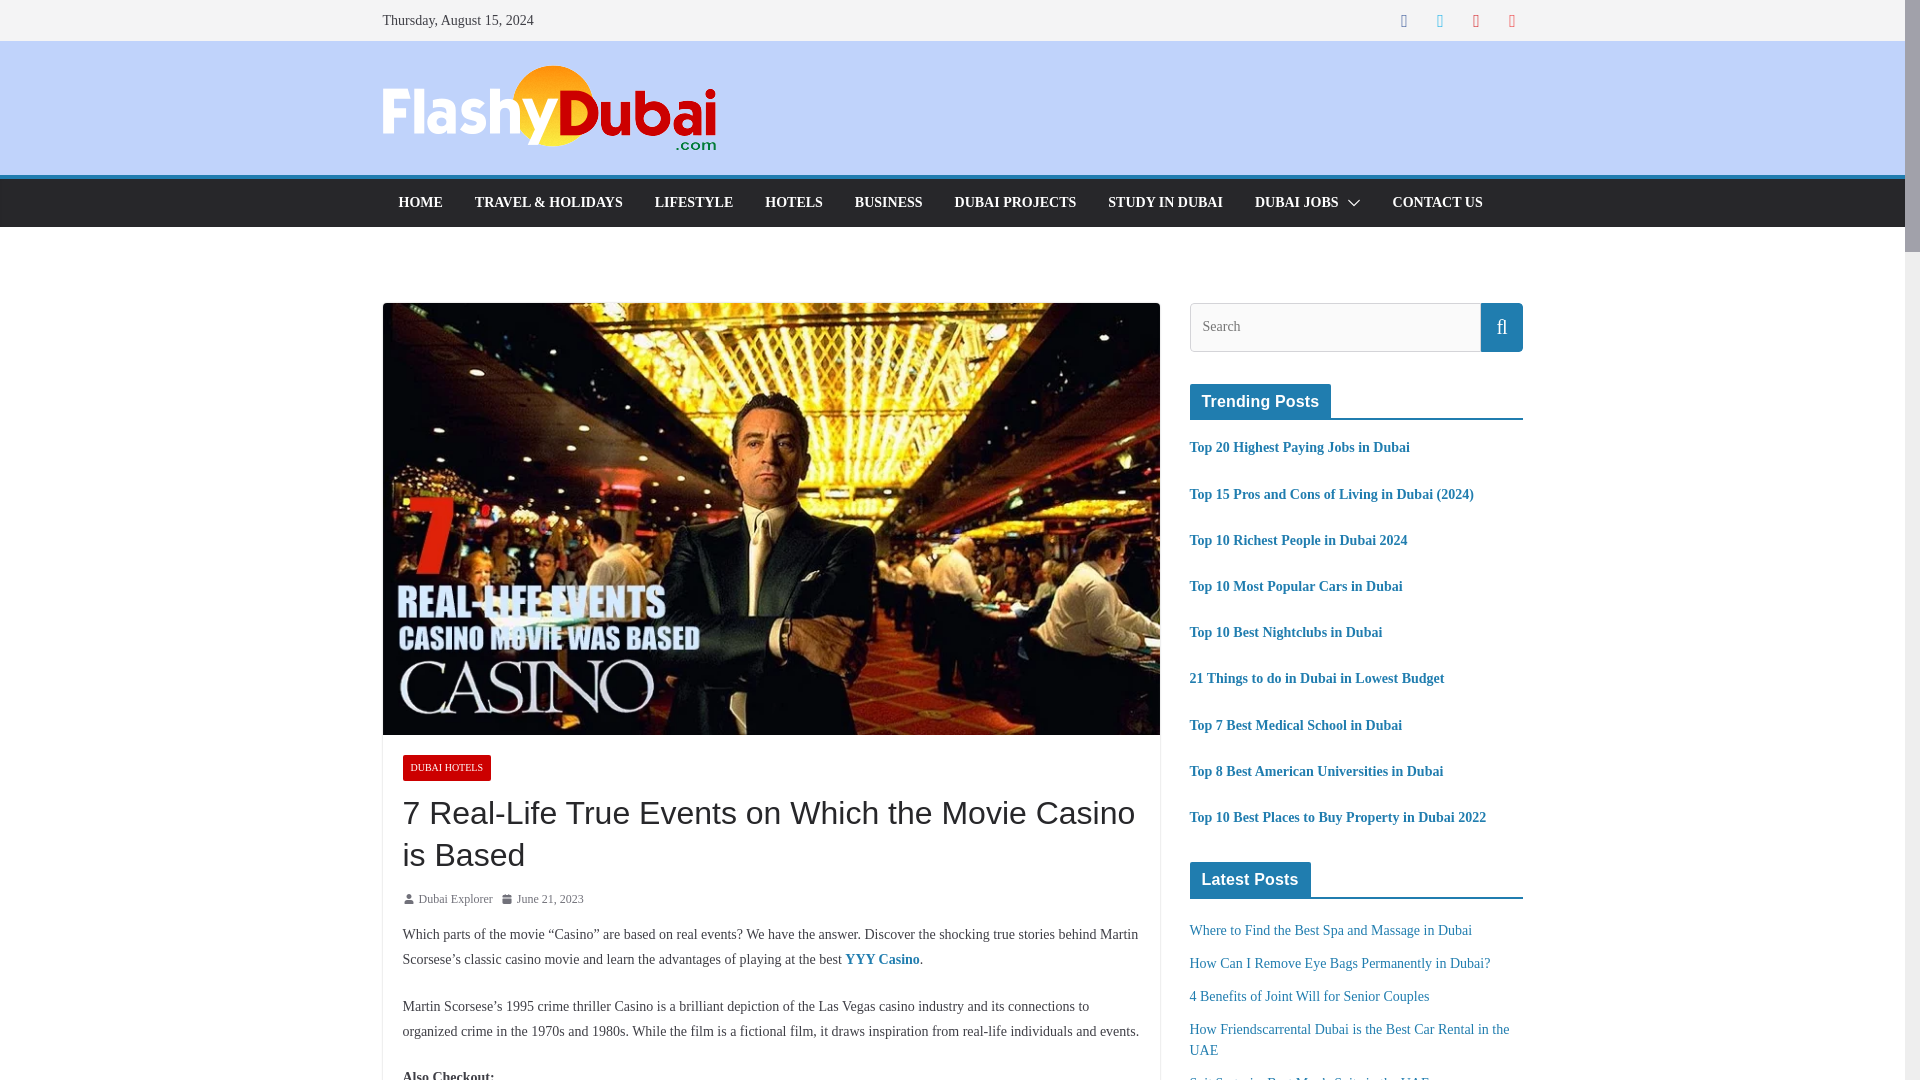 The width and height of the screenshot is (1920, 1080). What do you see at coordinates (1165, 203) in the screenshot?
I see `STUDY IN DUBAI` at bounding box center [1165, 203].